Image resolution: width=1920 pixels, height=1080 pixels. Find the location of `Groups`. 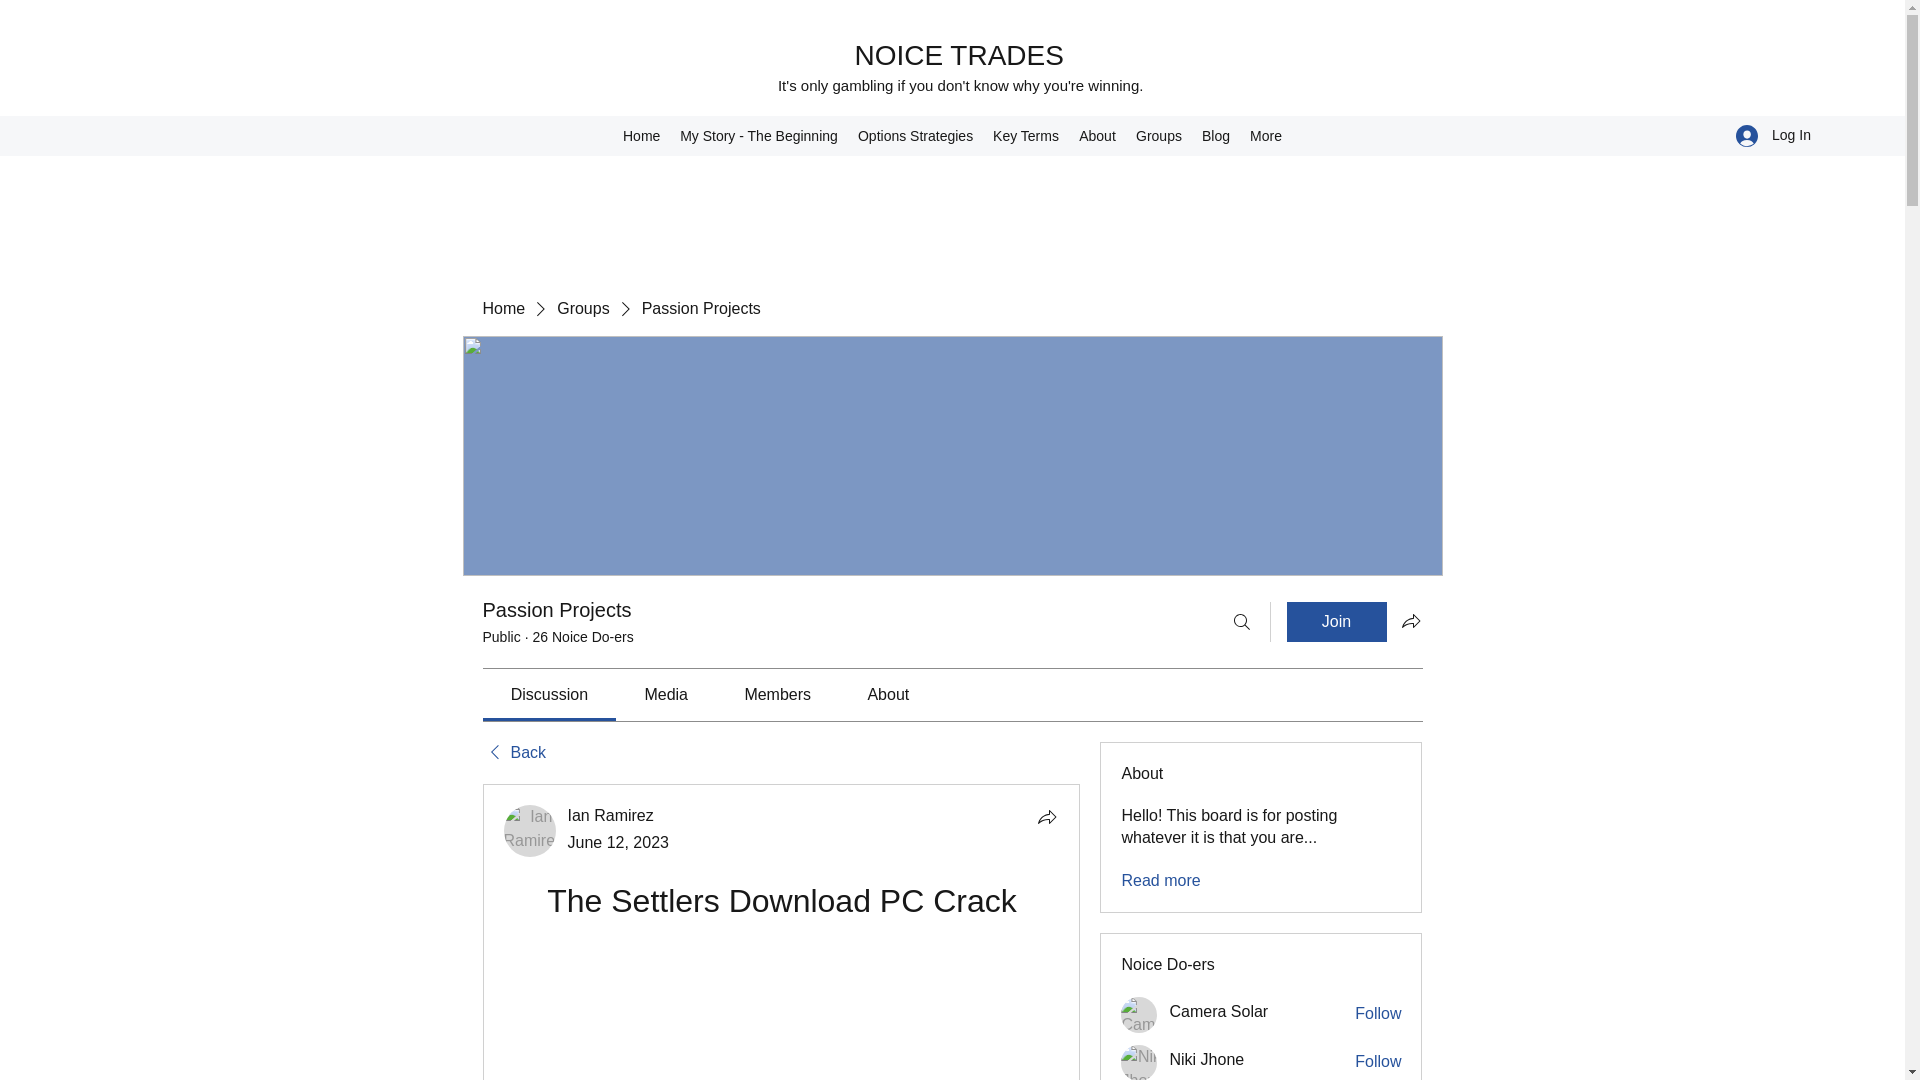

Groups is located at coordinates (1158, 136).